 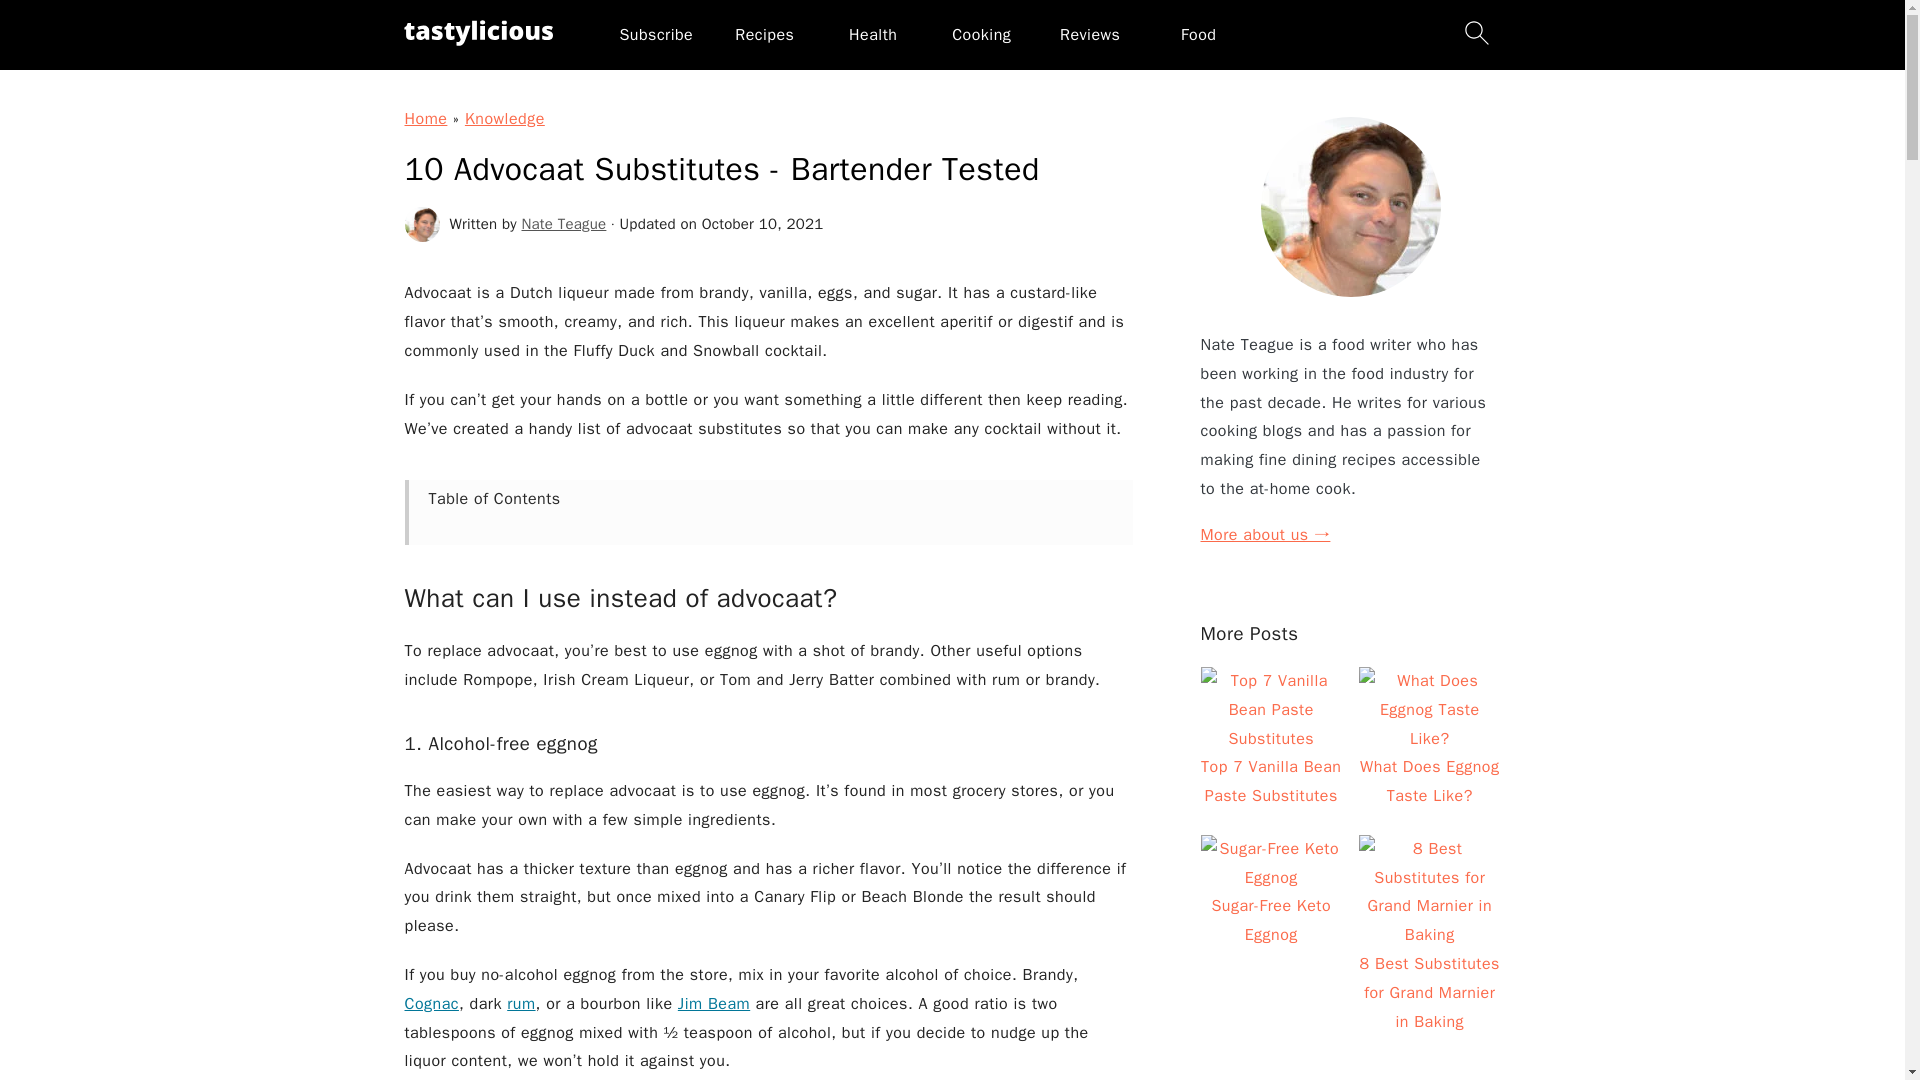 What do you see at coordinates (982, 34) in the screenshot?
I see `Cooking` at bounding box center [982, 34].